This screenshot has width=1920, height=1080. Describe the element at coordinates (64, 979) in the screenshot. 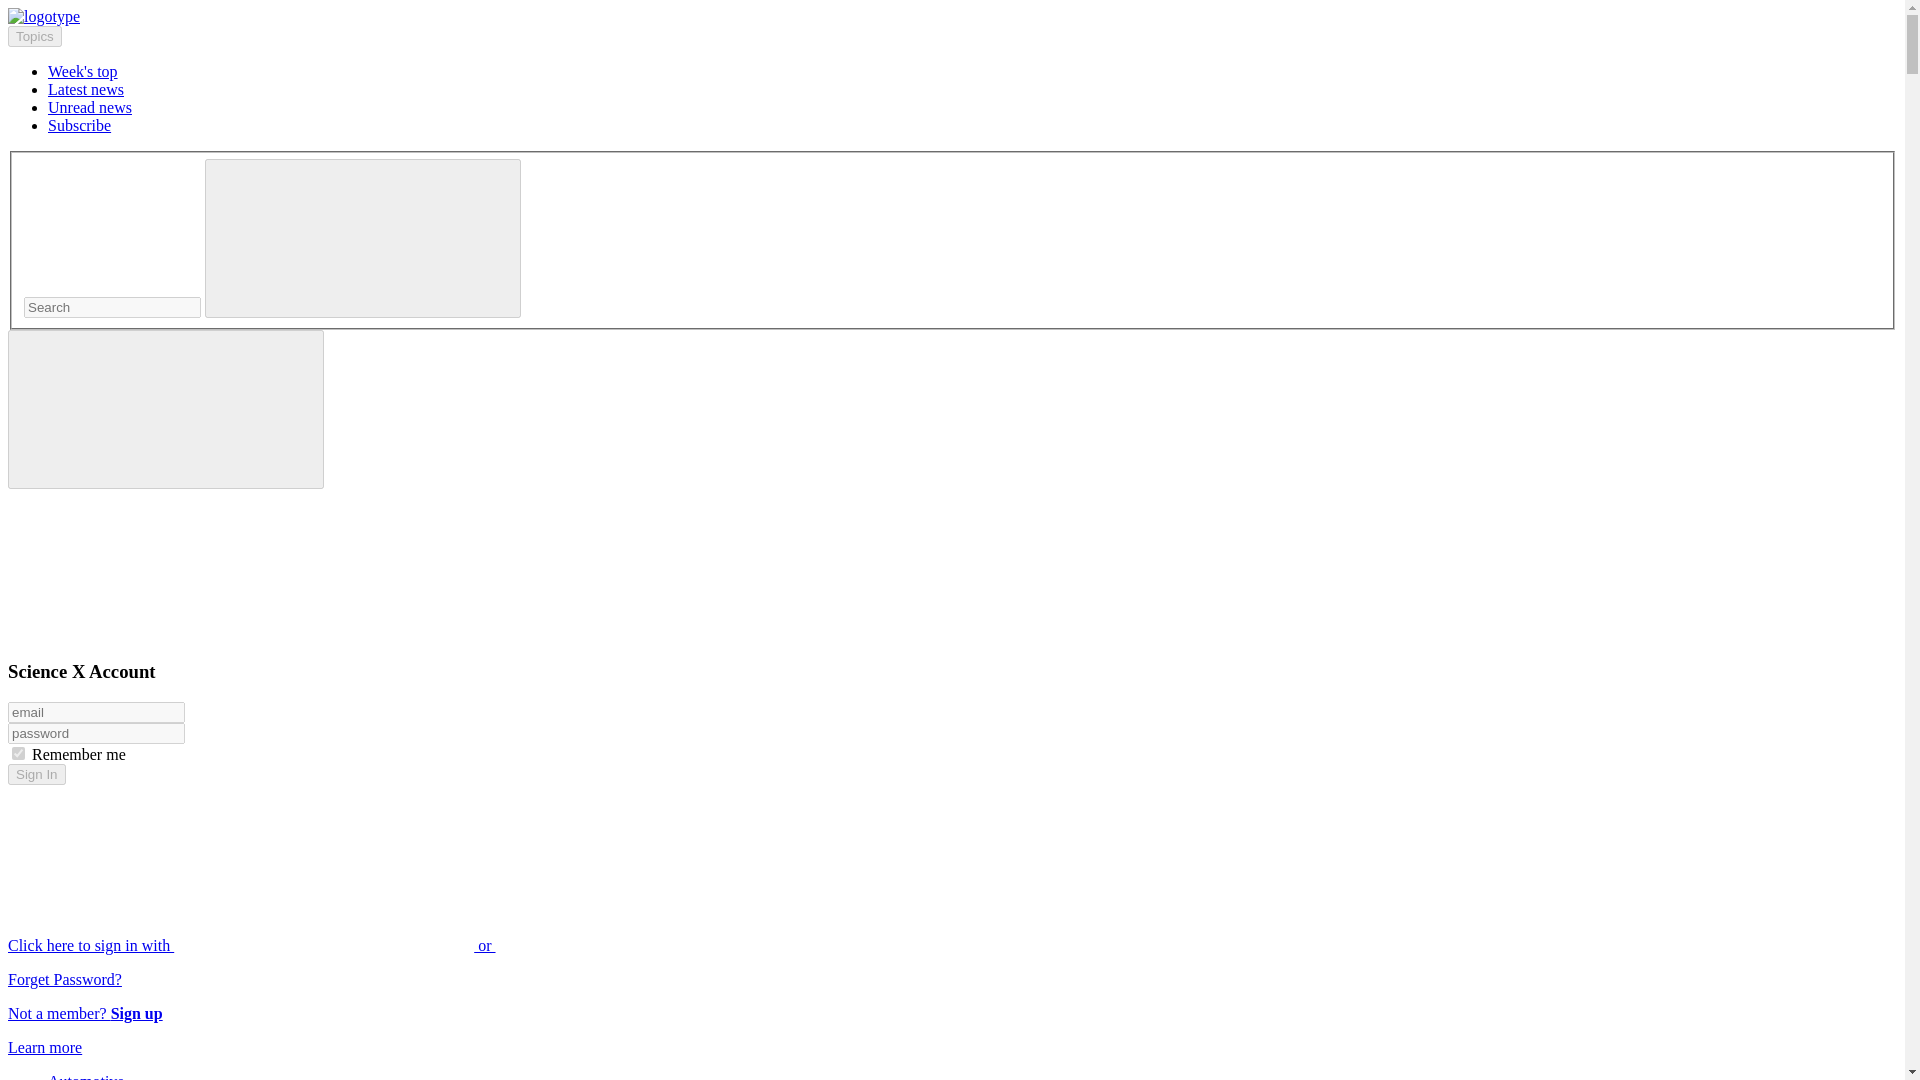

I see `Forget Password?` at that location.